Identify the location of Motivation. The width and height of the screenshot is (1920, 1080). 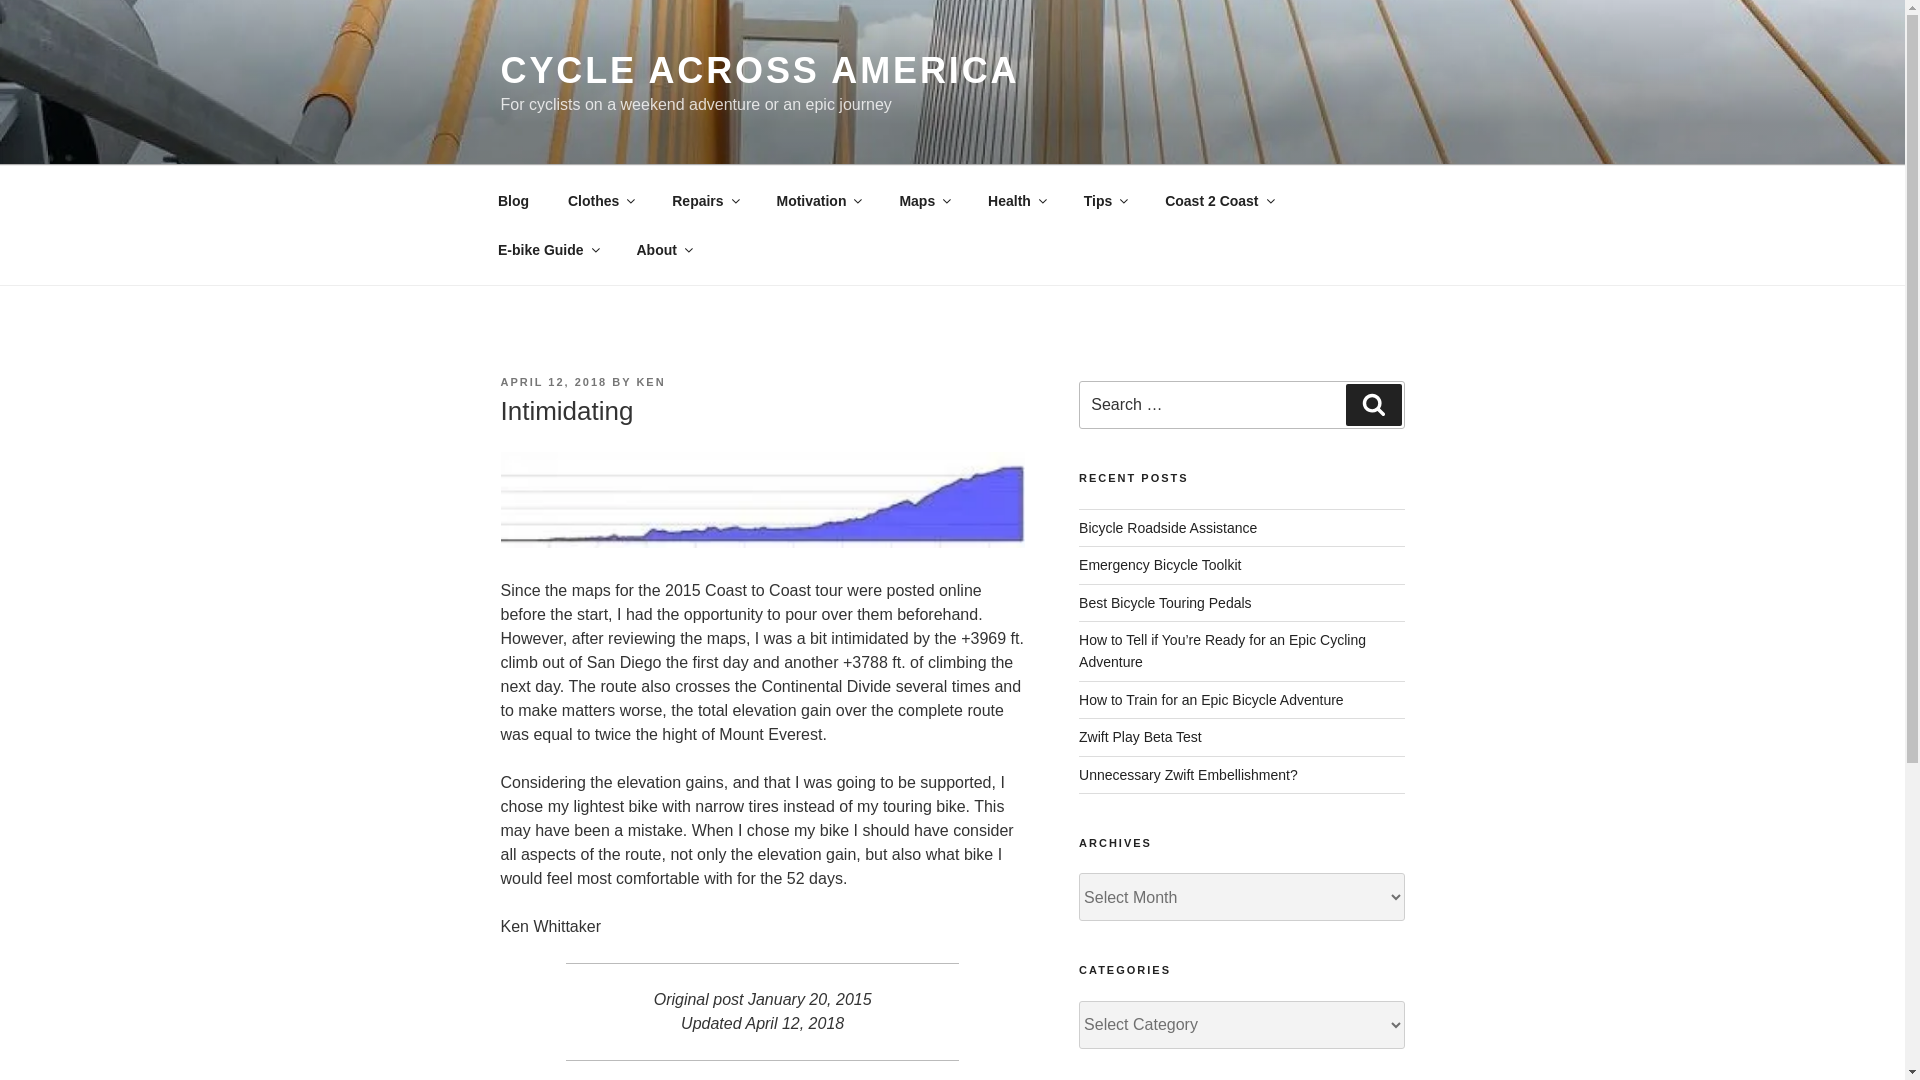
(818, 200).